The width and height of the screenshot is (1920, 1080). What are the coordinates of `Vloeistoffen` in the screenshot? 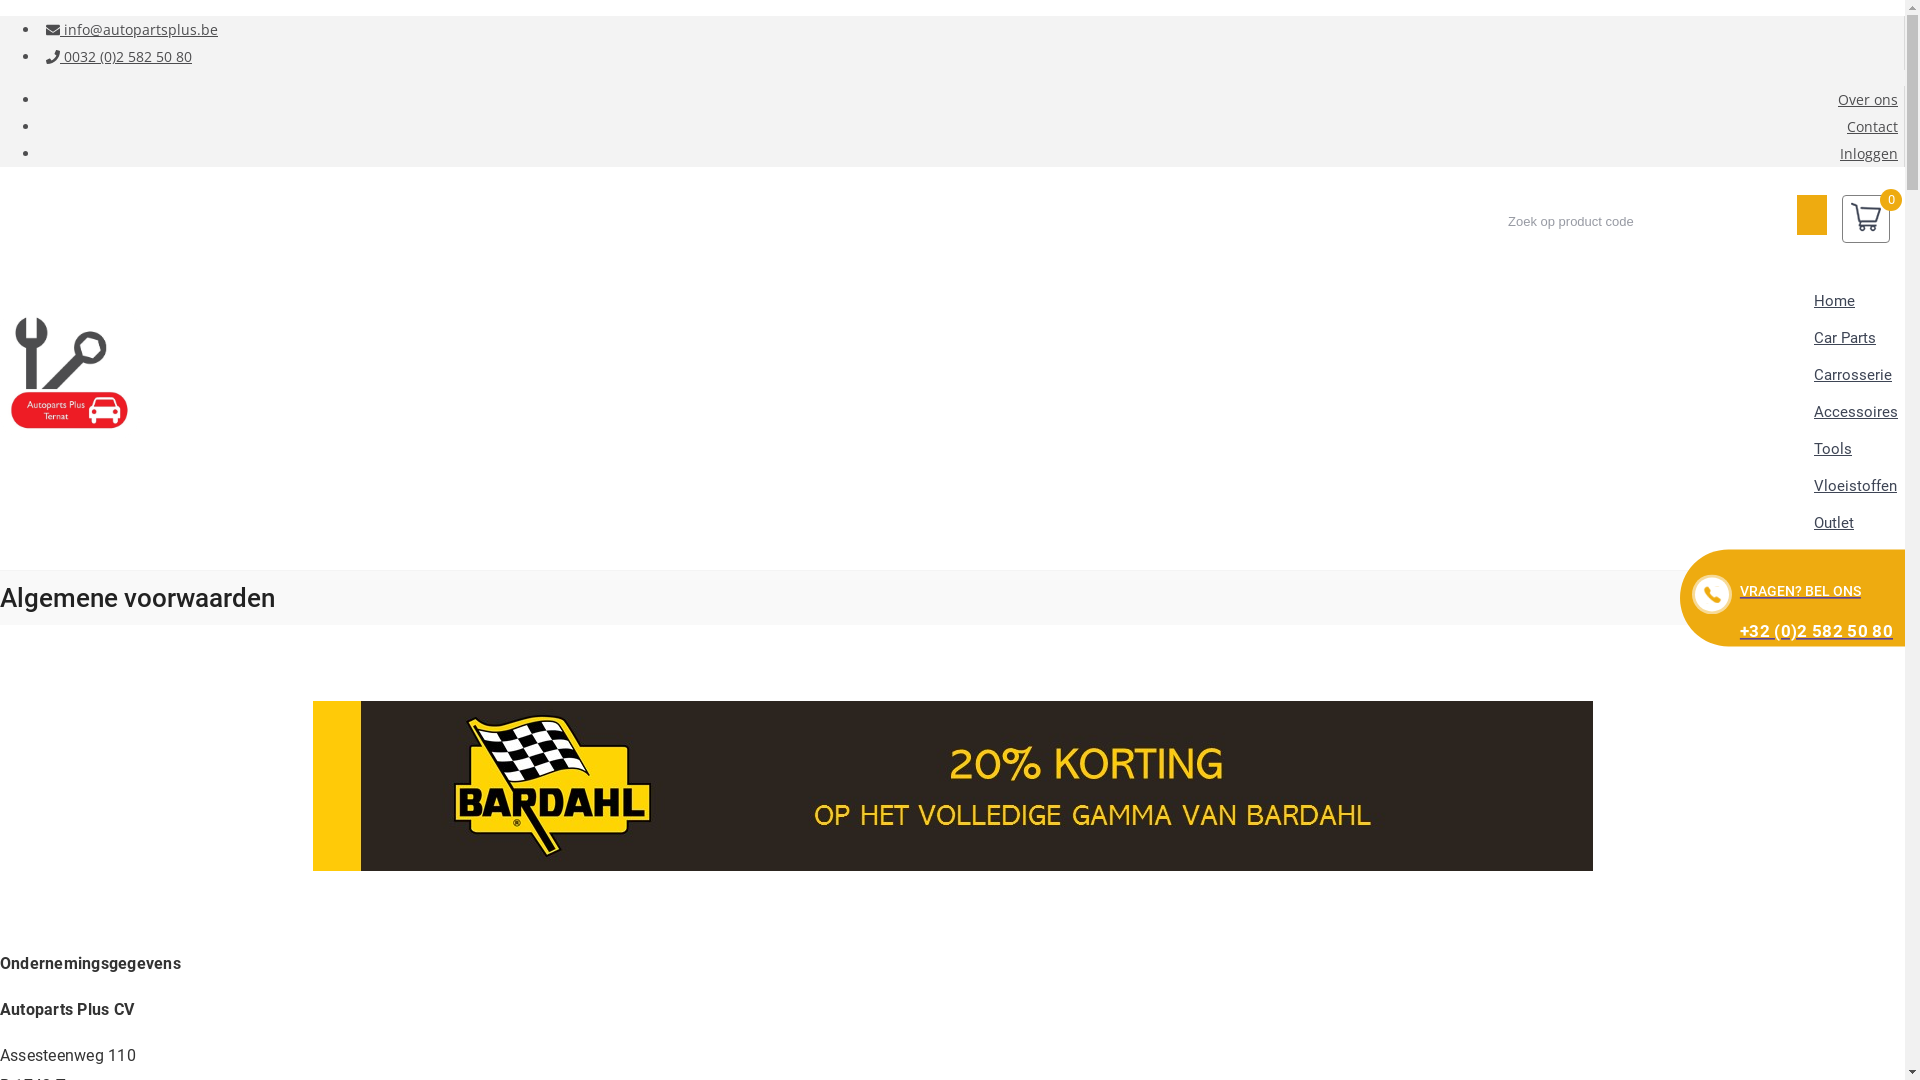 It's located at (1856, 486).